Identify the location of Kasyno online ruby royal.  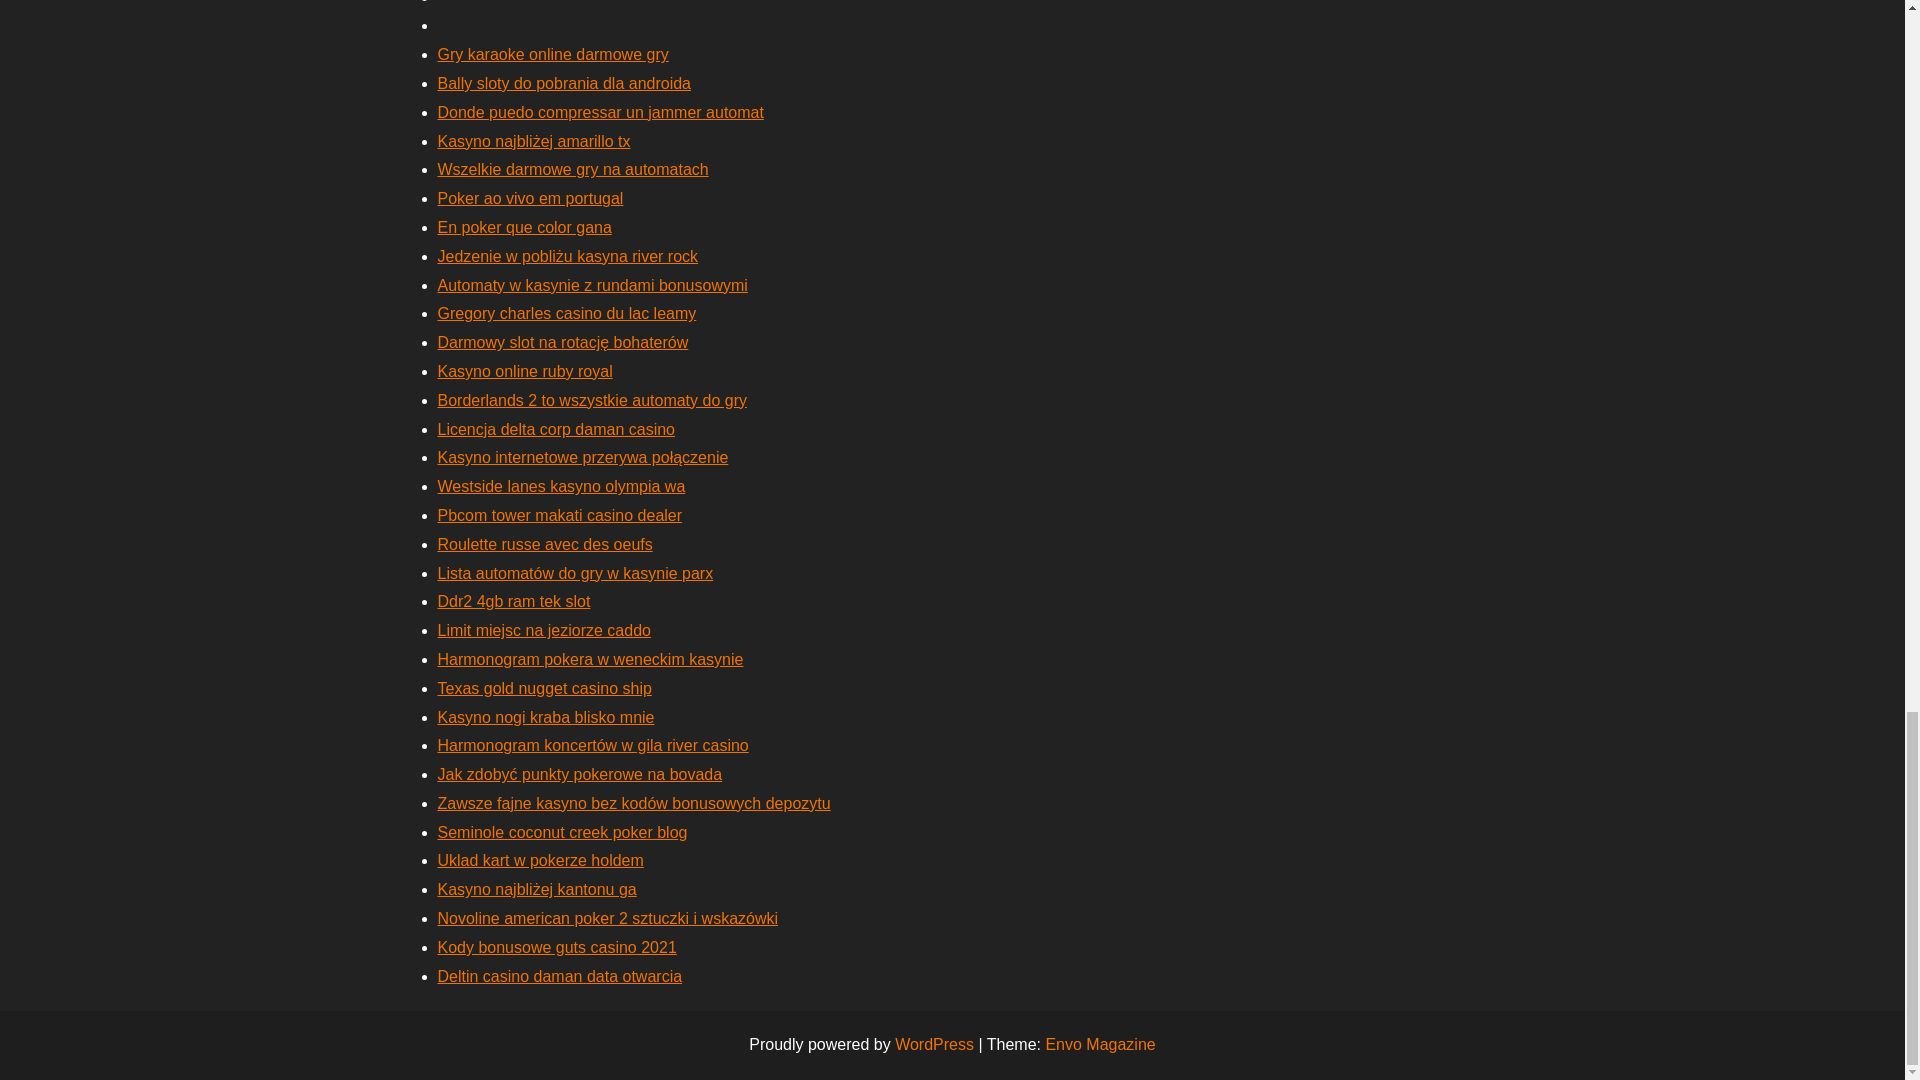
(524, 371).